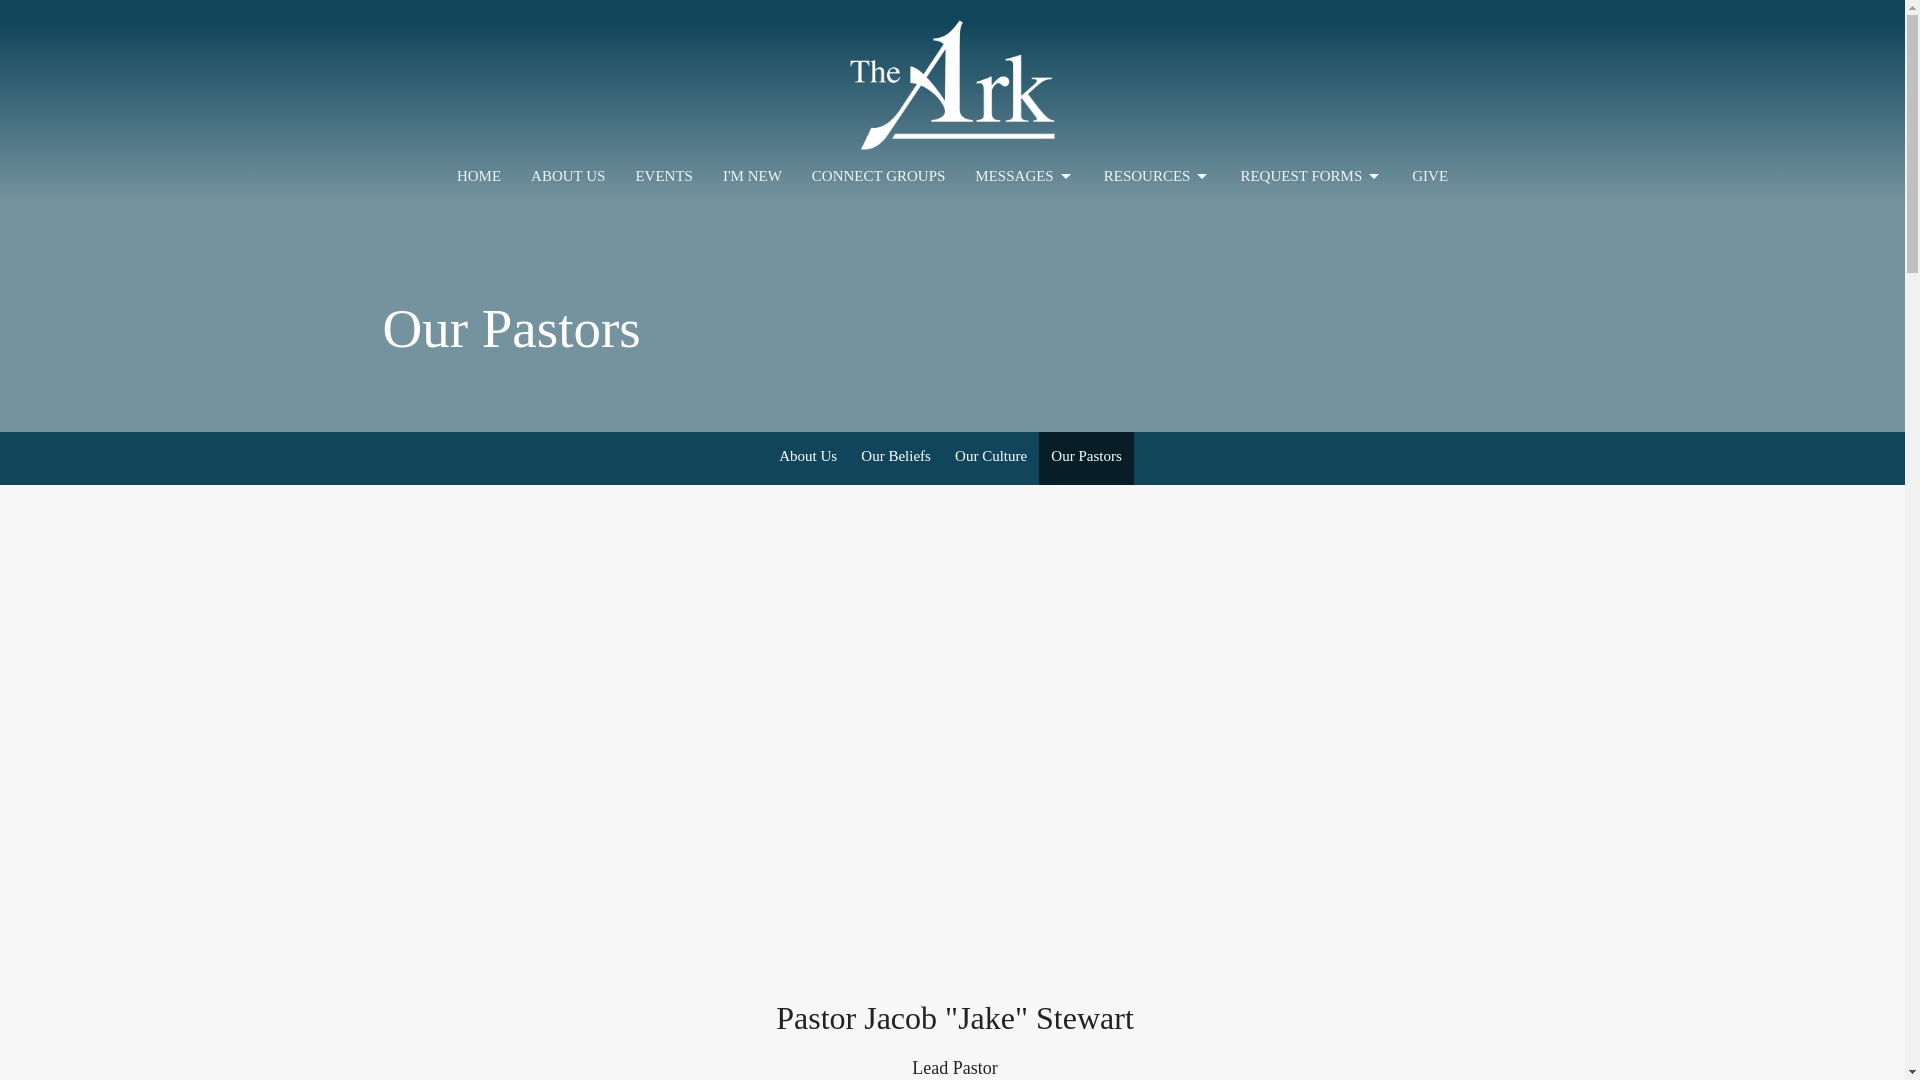  What do you see at coordinates (1429, 176) in the screenshot?
I see `GIVE` at bounding box center [1429, 176].